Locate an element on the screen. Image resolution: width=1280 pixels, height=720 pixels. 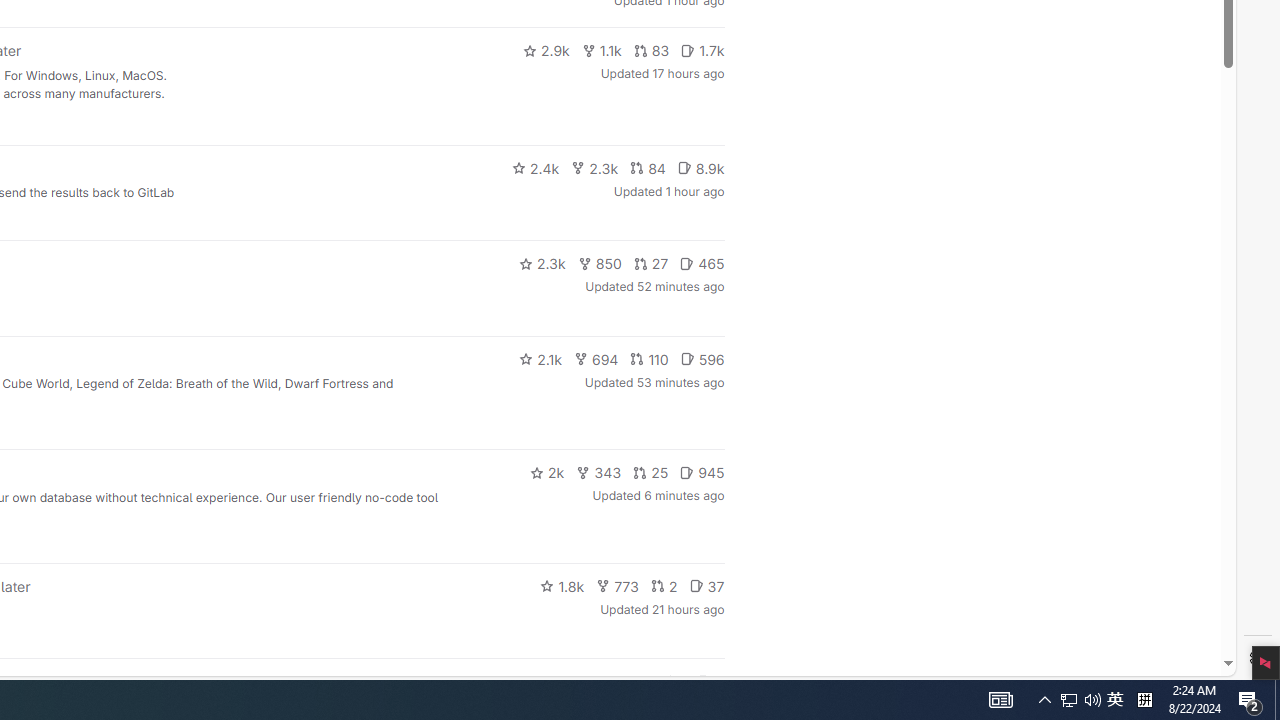
945 is located at coordinates (702, 472).